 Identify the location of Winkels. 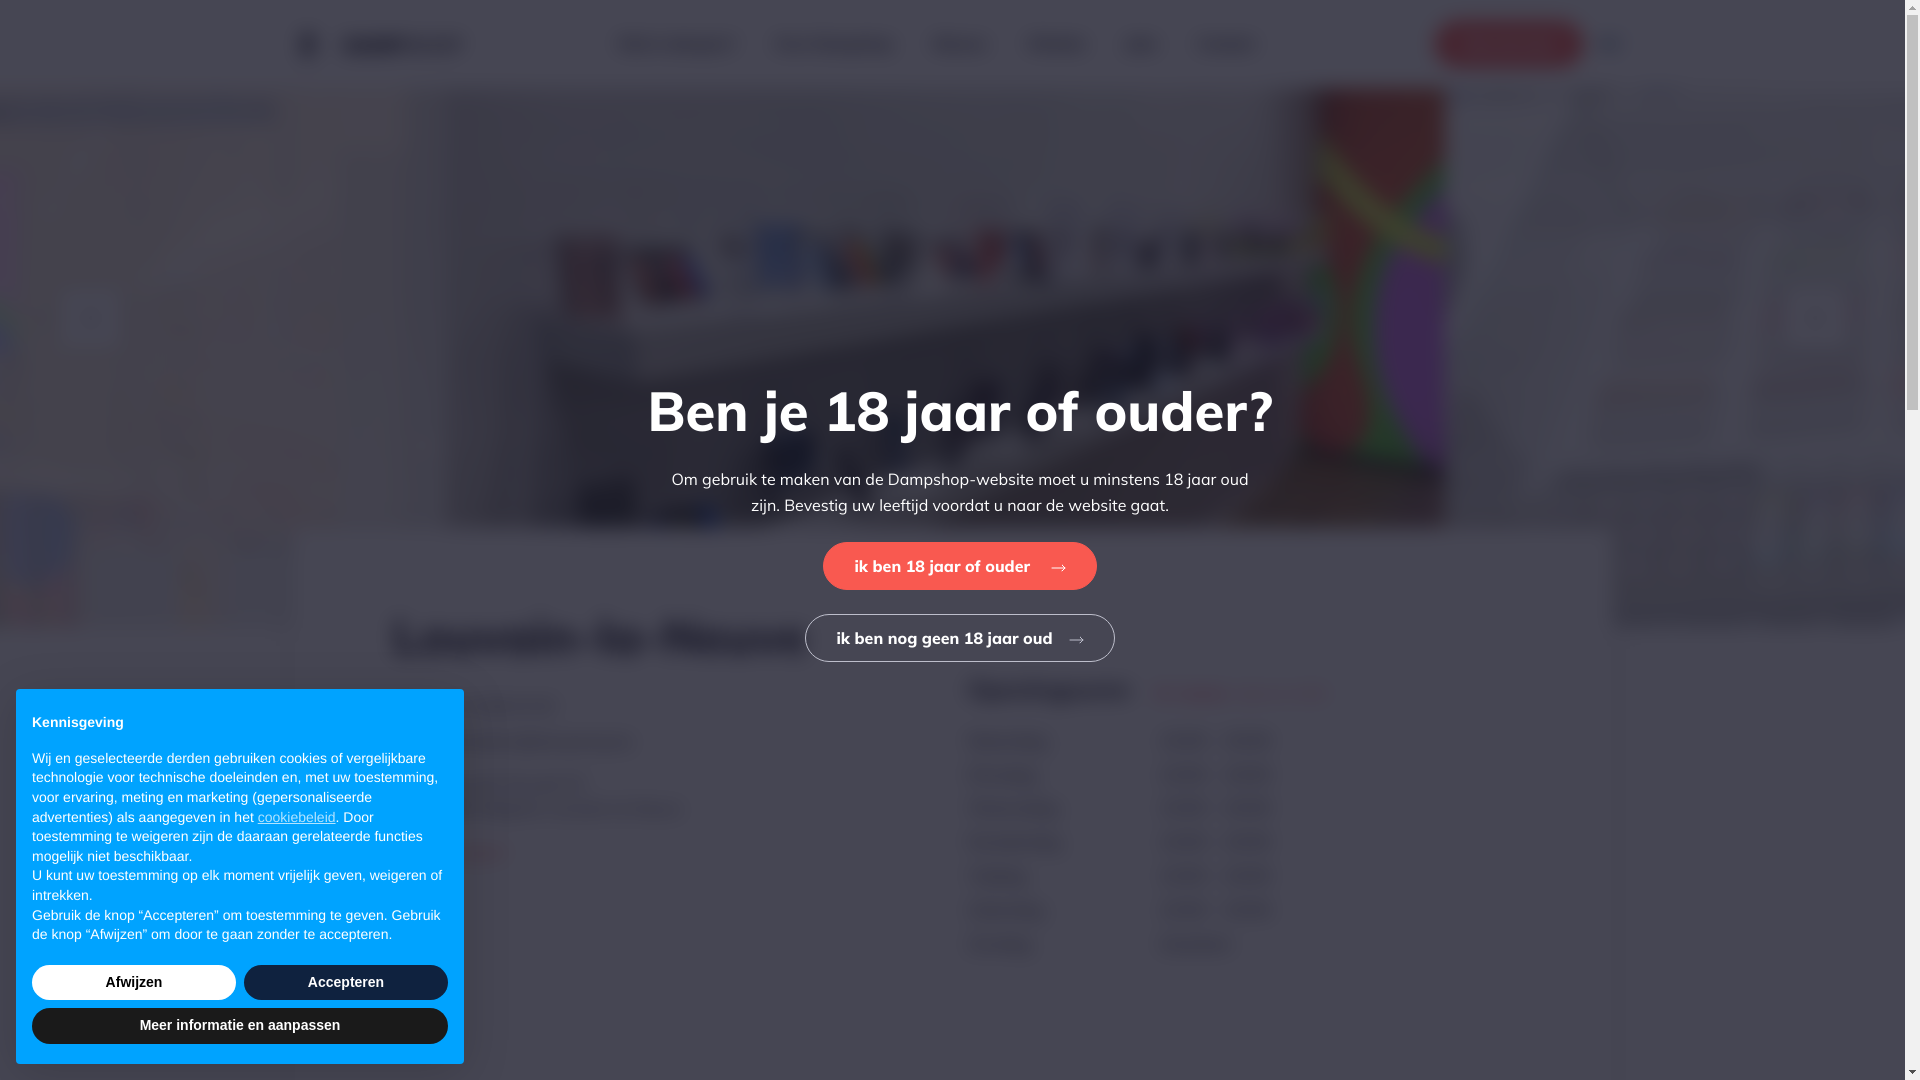
(1056, 44).